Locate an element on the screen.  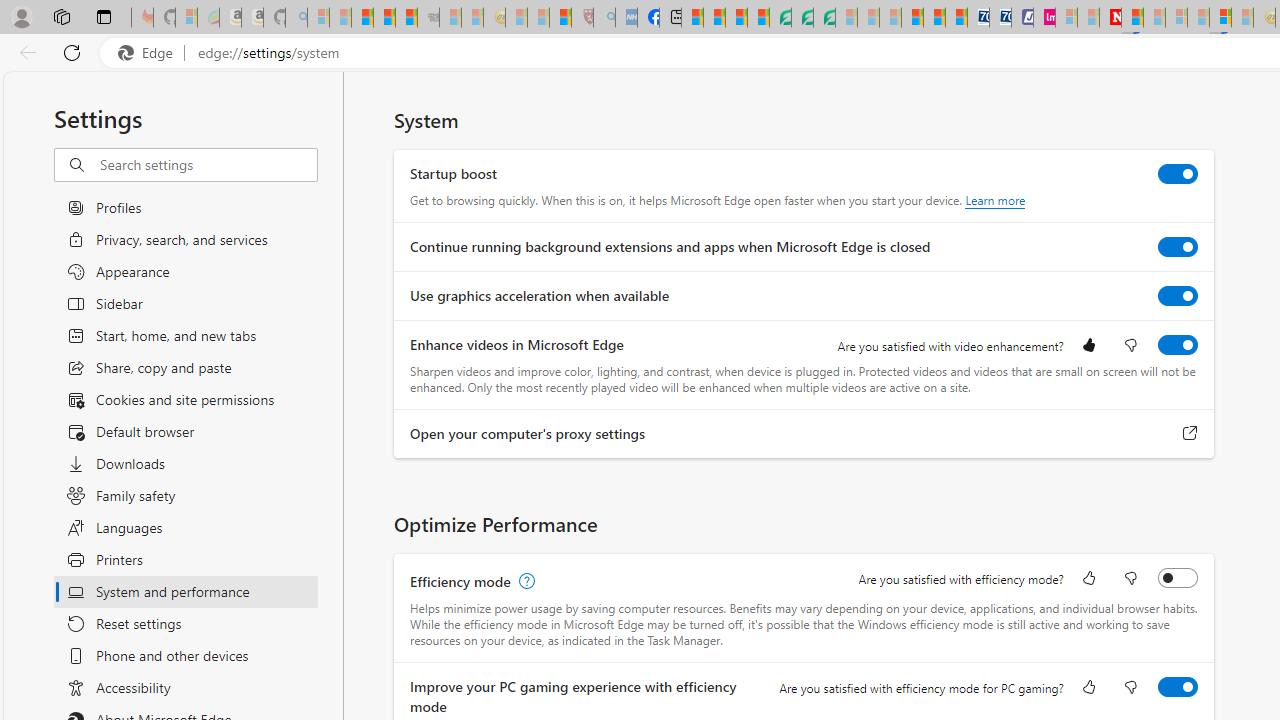
World - MSN is located at coordinates (736, 18).